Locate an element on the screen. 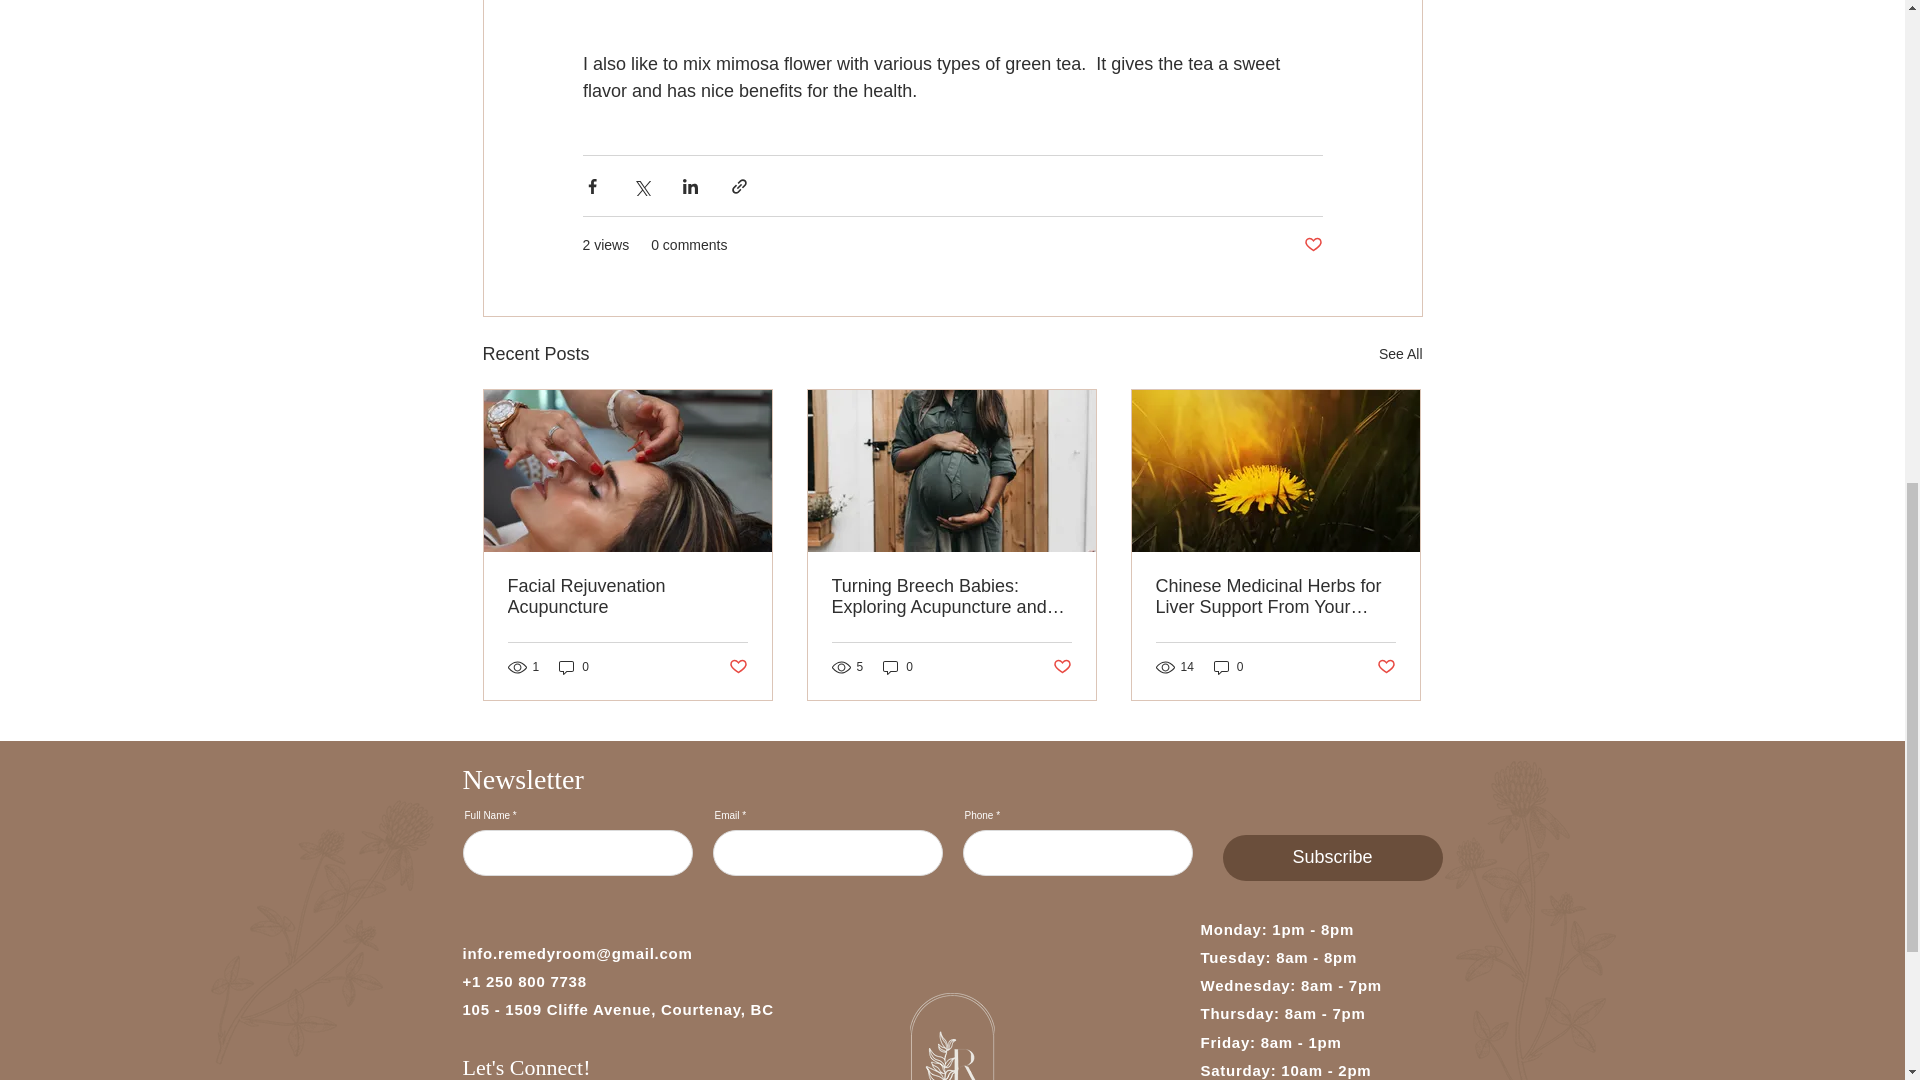 The image size is (1920, 1080). Post not marked as liked is located at coordinates (736, 666).